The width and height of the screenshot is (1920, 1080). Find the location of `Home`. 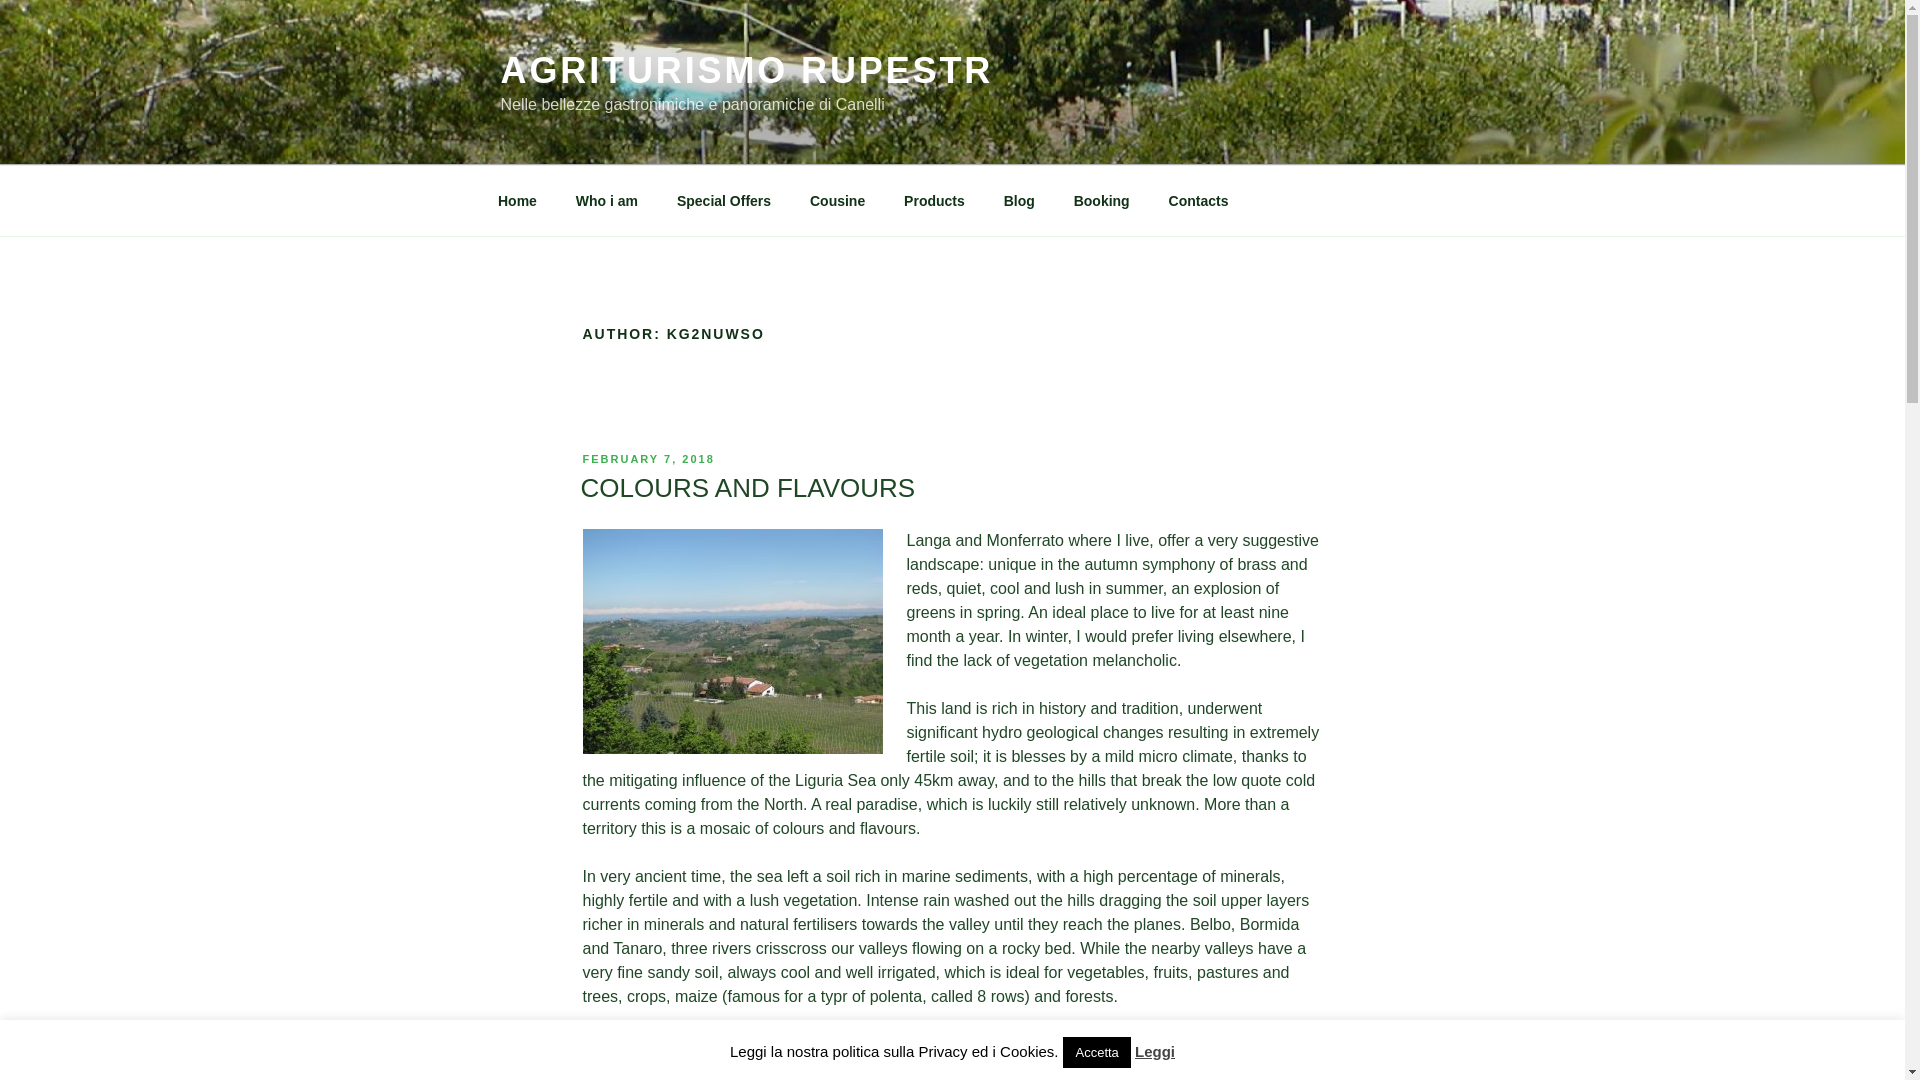

Home is located at coordinates (517, 200).